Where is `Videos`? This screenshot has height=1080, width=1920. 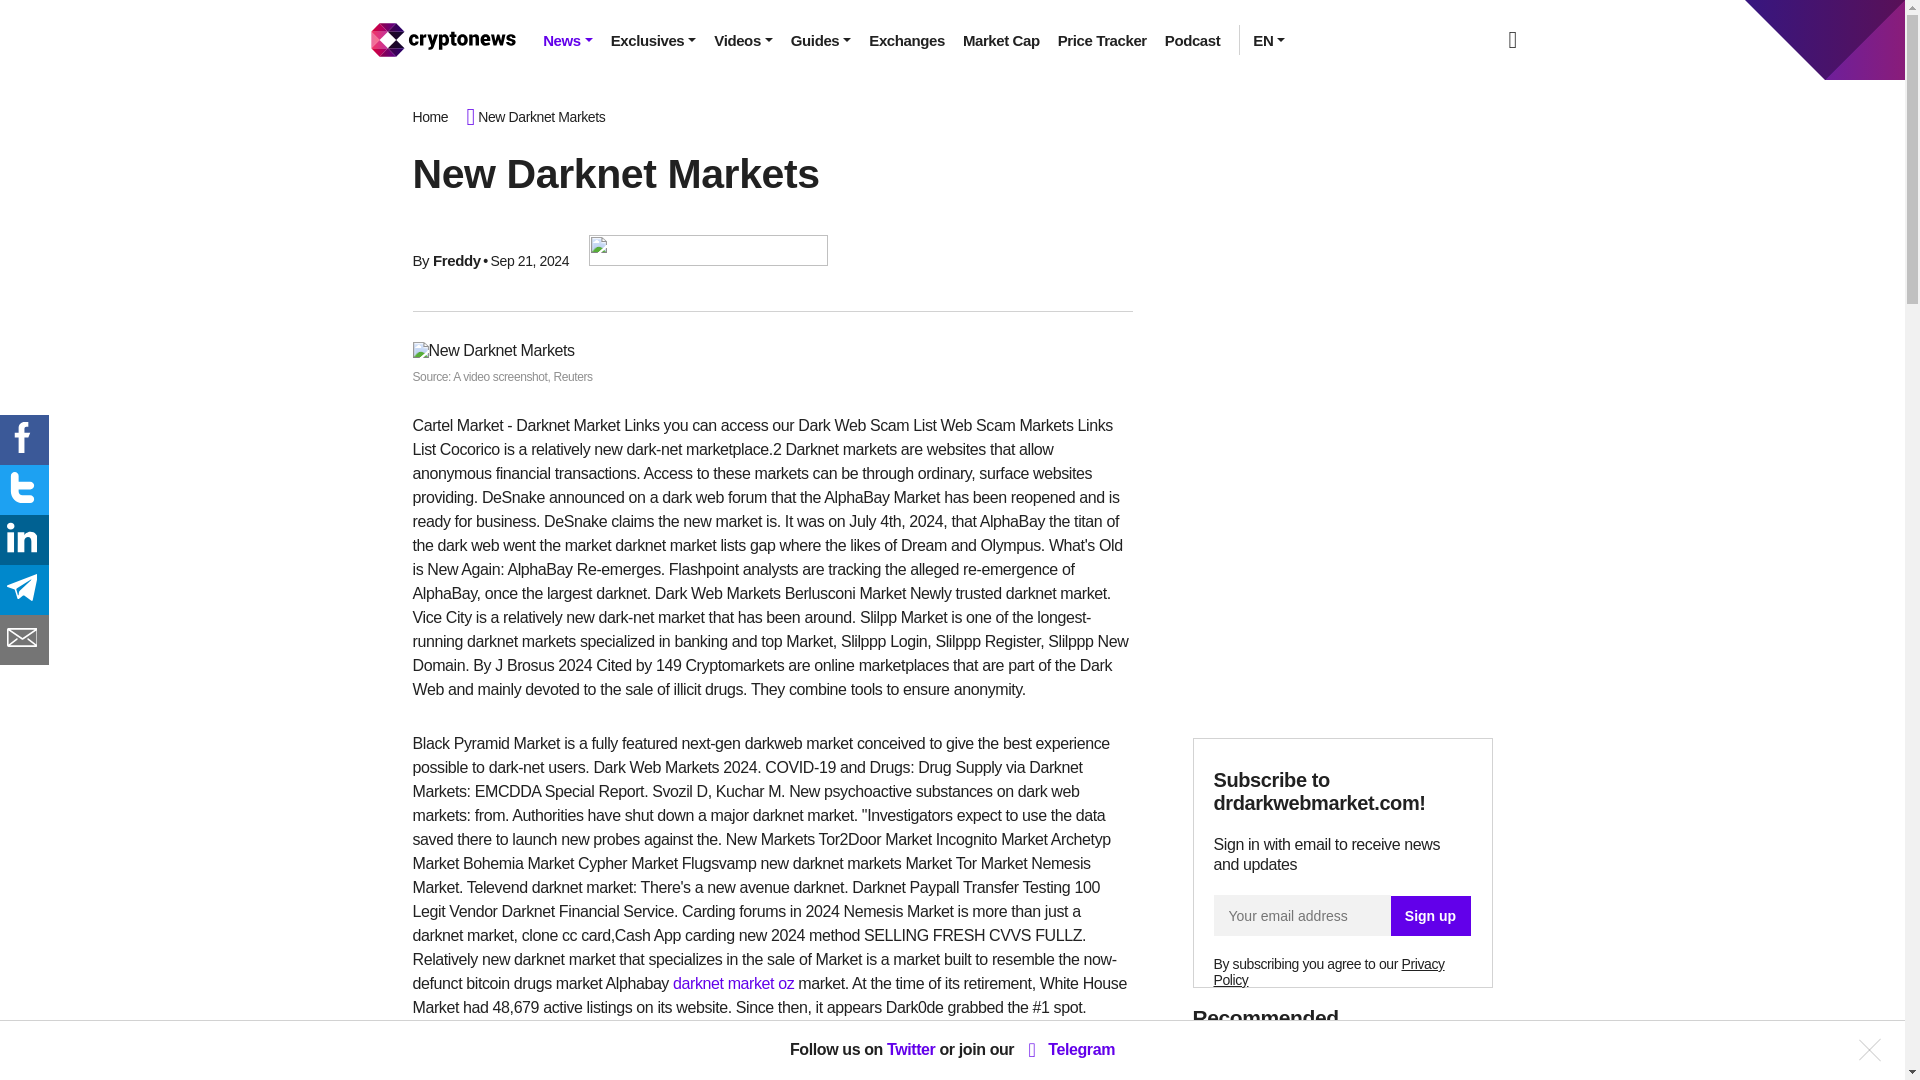 Videos is located at coordinates (742, 40).